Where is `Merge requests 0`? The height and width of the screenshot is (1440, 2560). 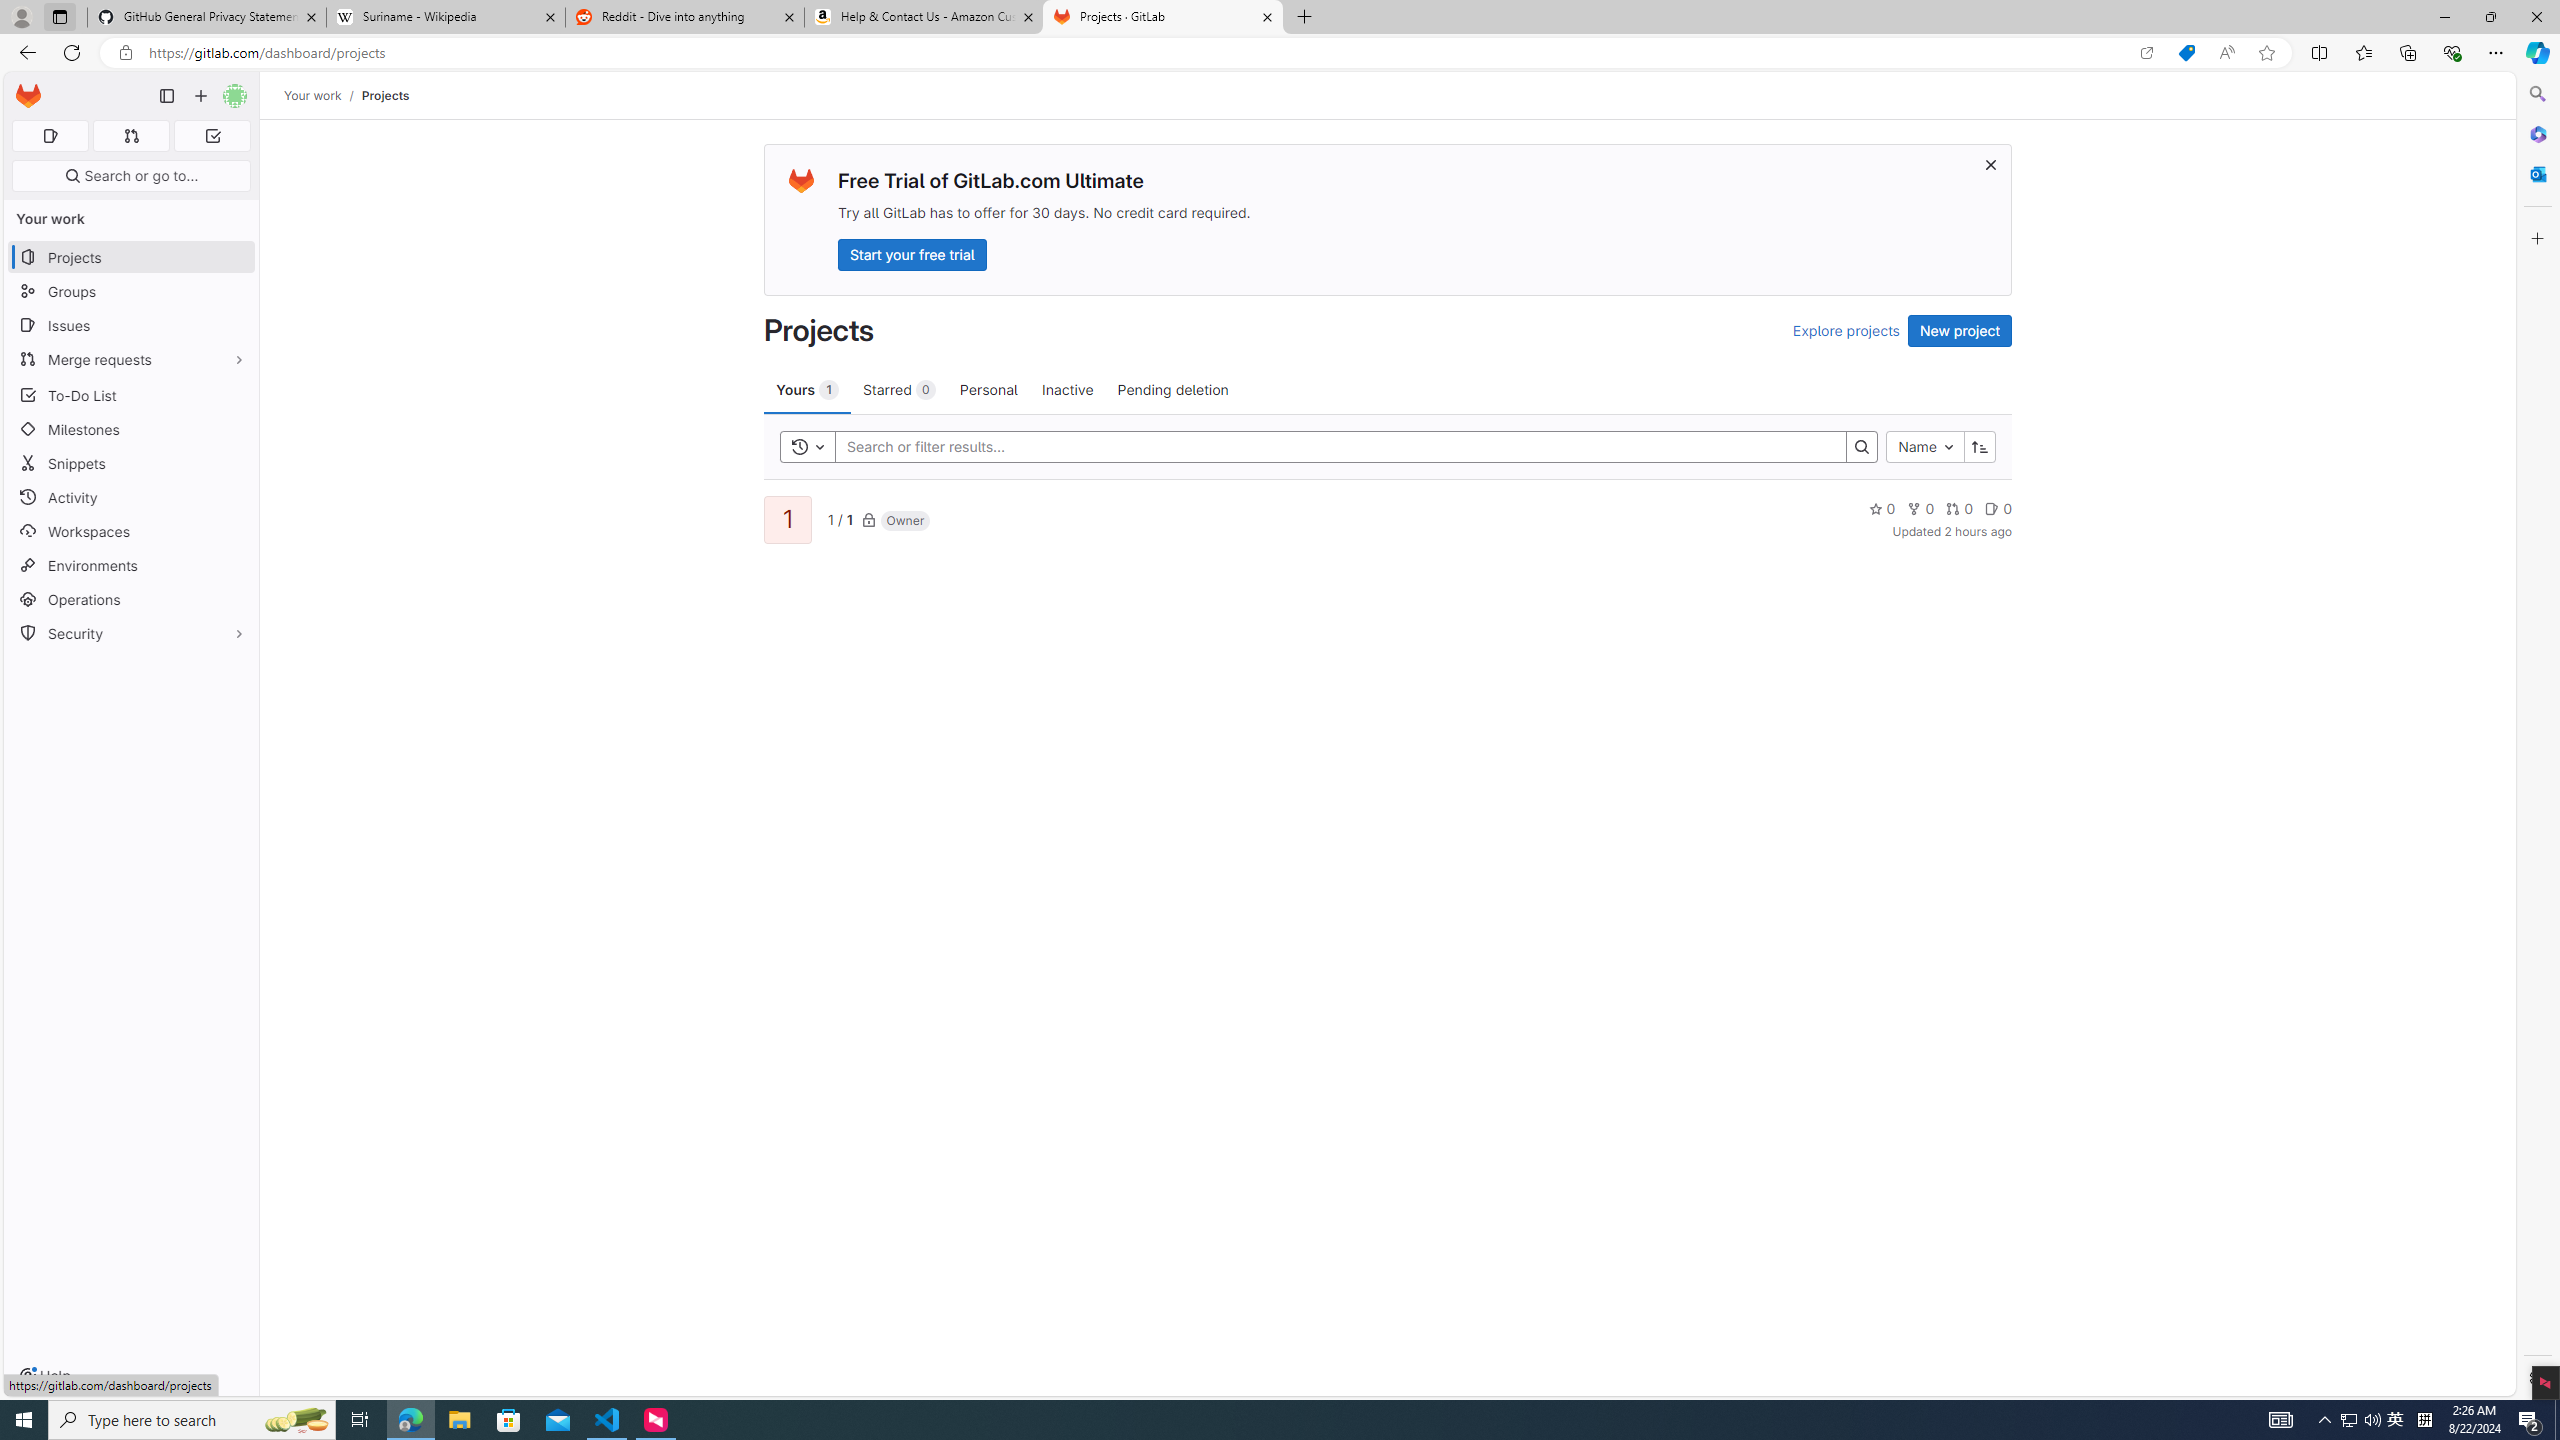
Merge requests 0 is located at coordinates (130, 136).